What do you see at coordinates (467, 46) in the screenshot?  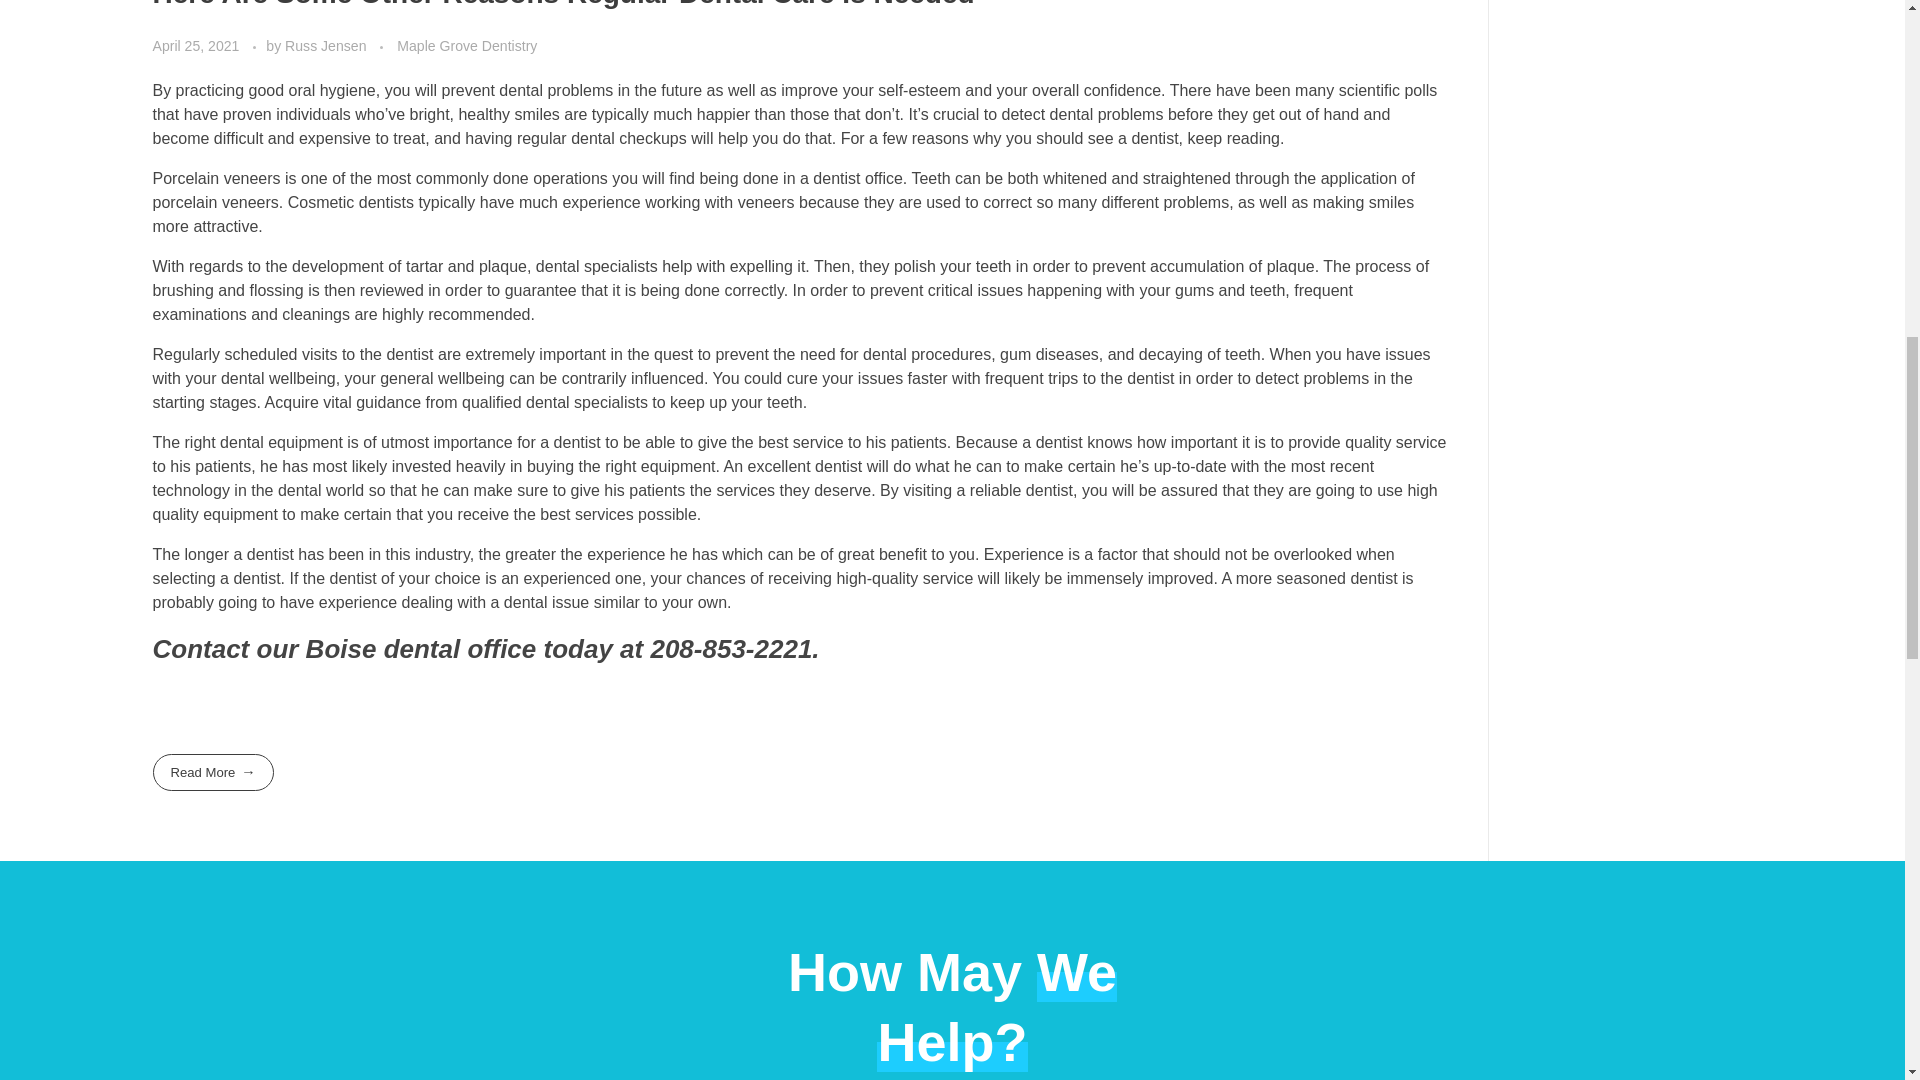 I see `View all posts in Maple Grove Dentistry` at bounding box center [467, 46].